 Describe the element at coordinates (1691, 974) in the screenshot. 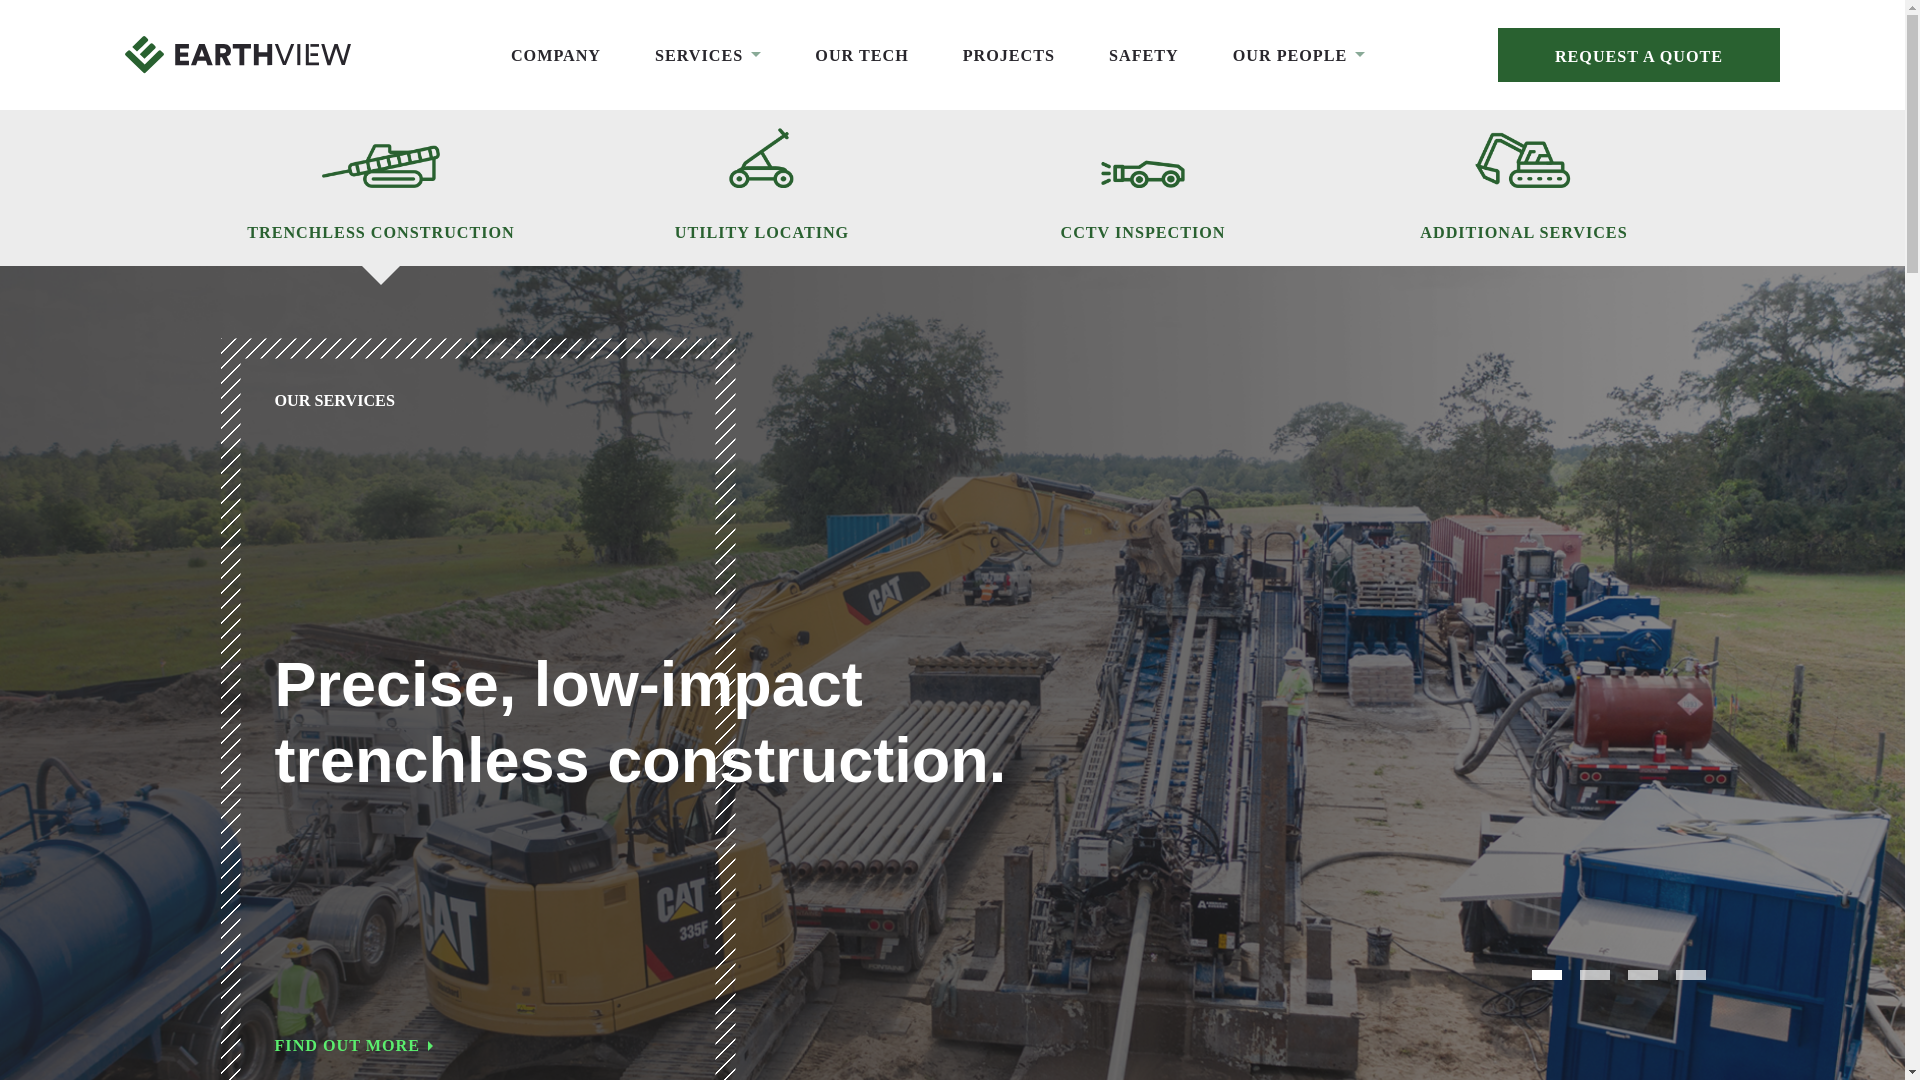

I see `4` at that location.